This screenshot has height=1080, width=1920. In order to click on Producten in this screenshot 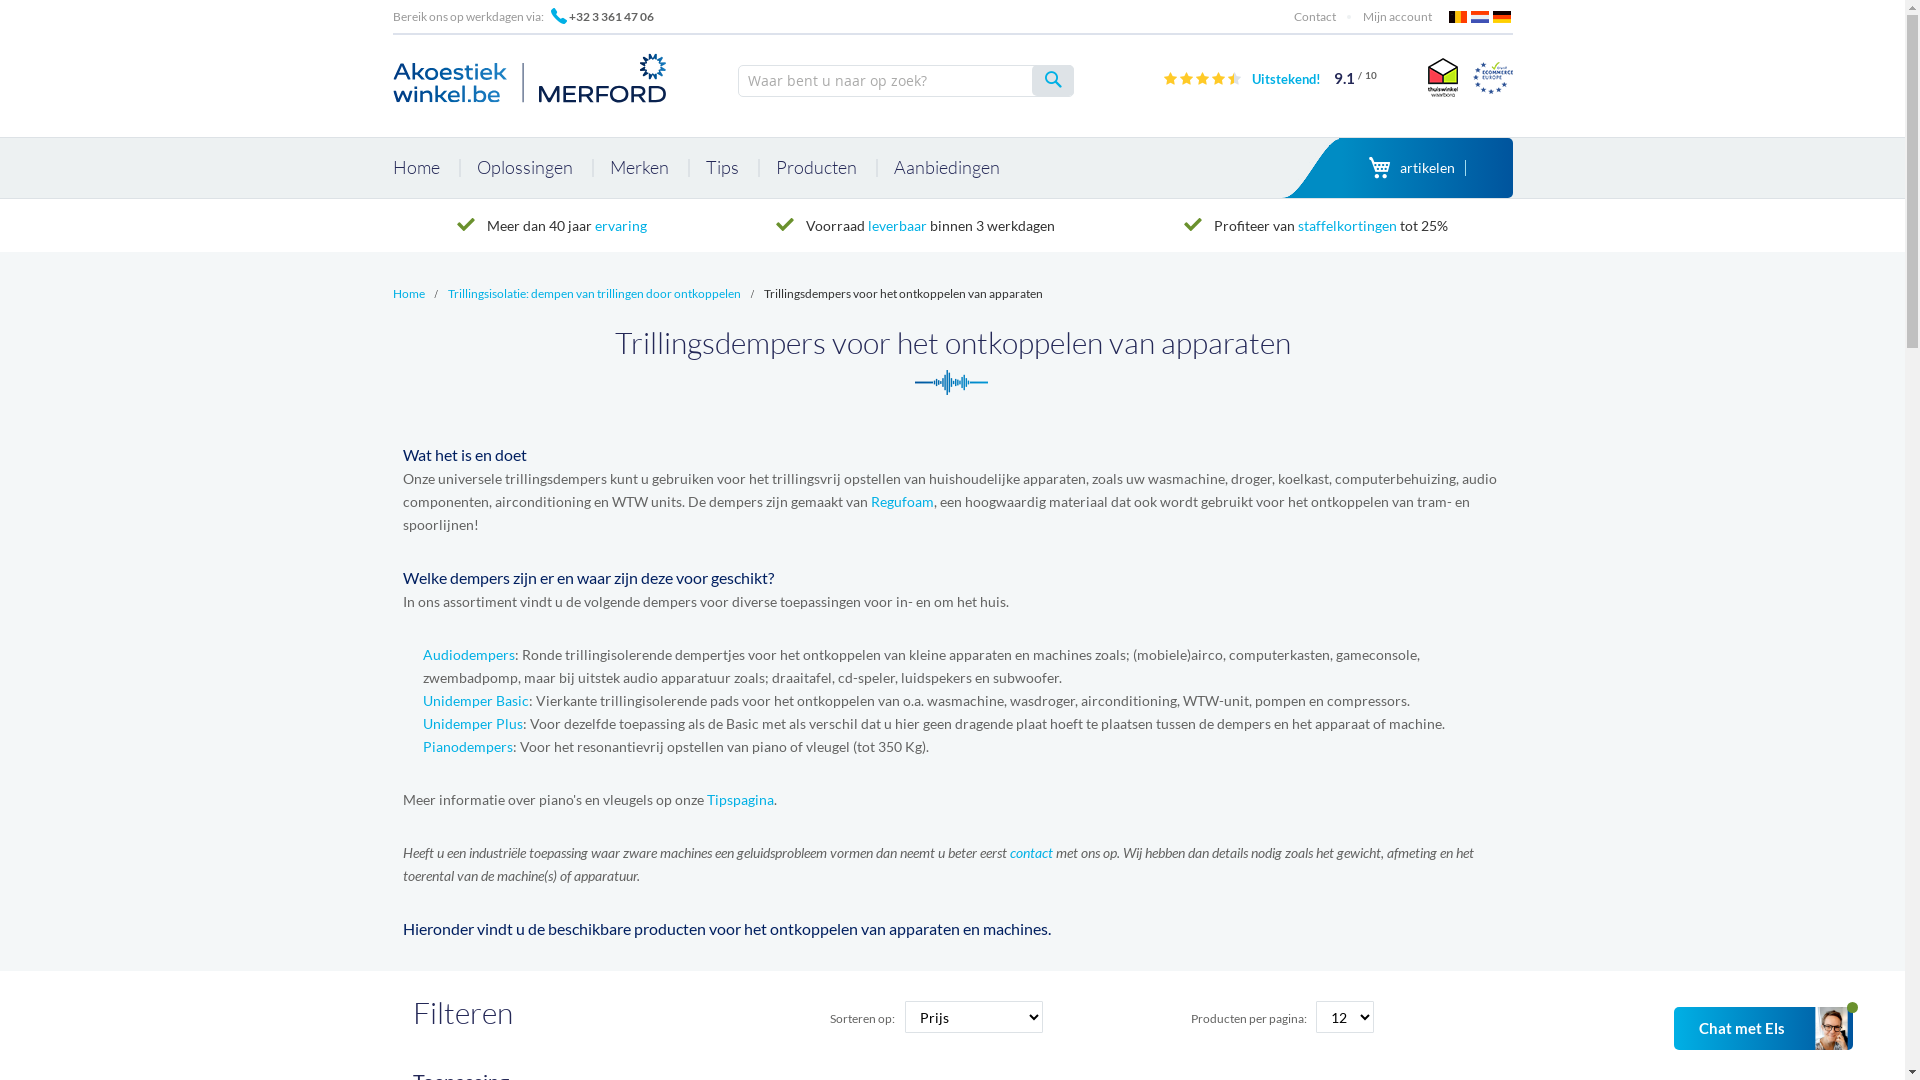, I will do `click(816, 168)`.